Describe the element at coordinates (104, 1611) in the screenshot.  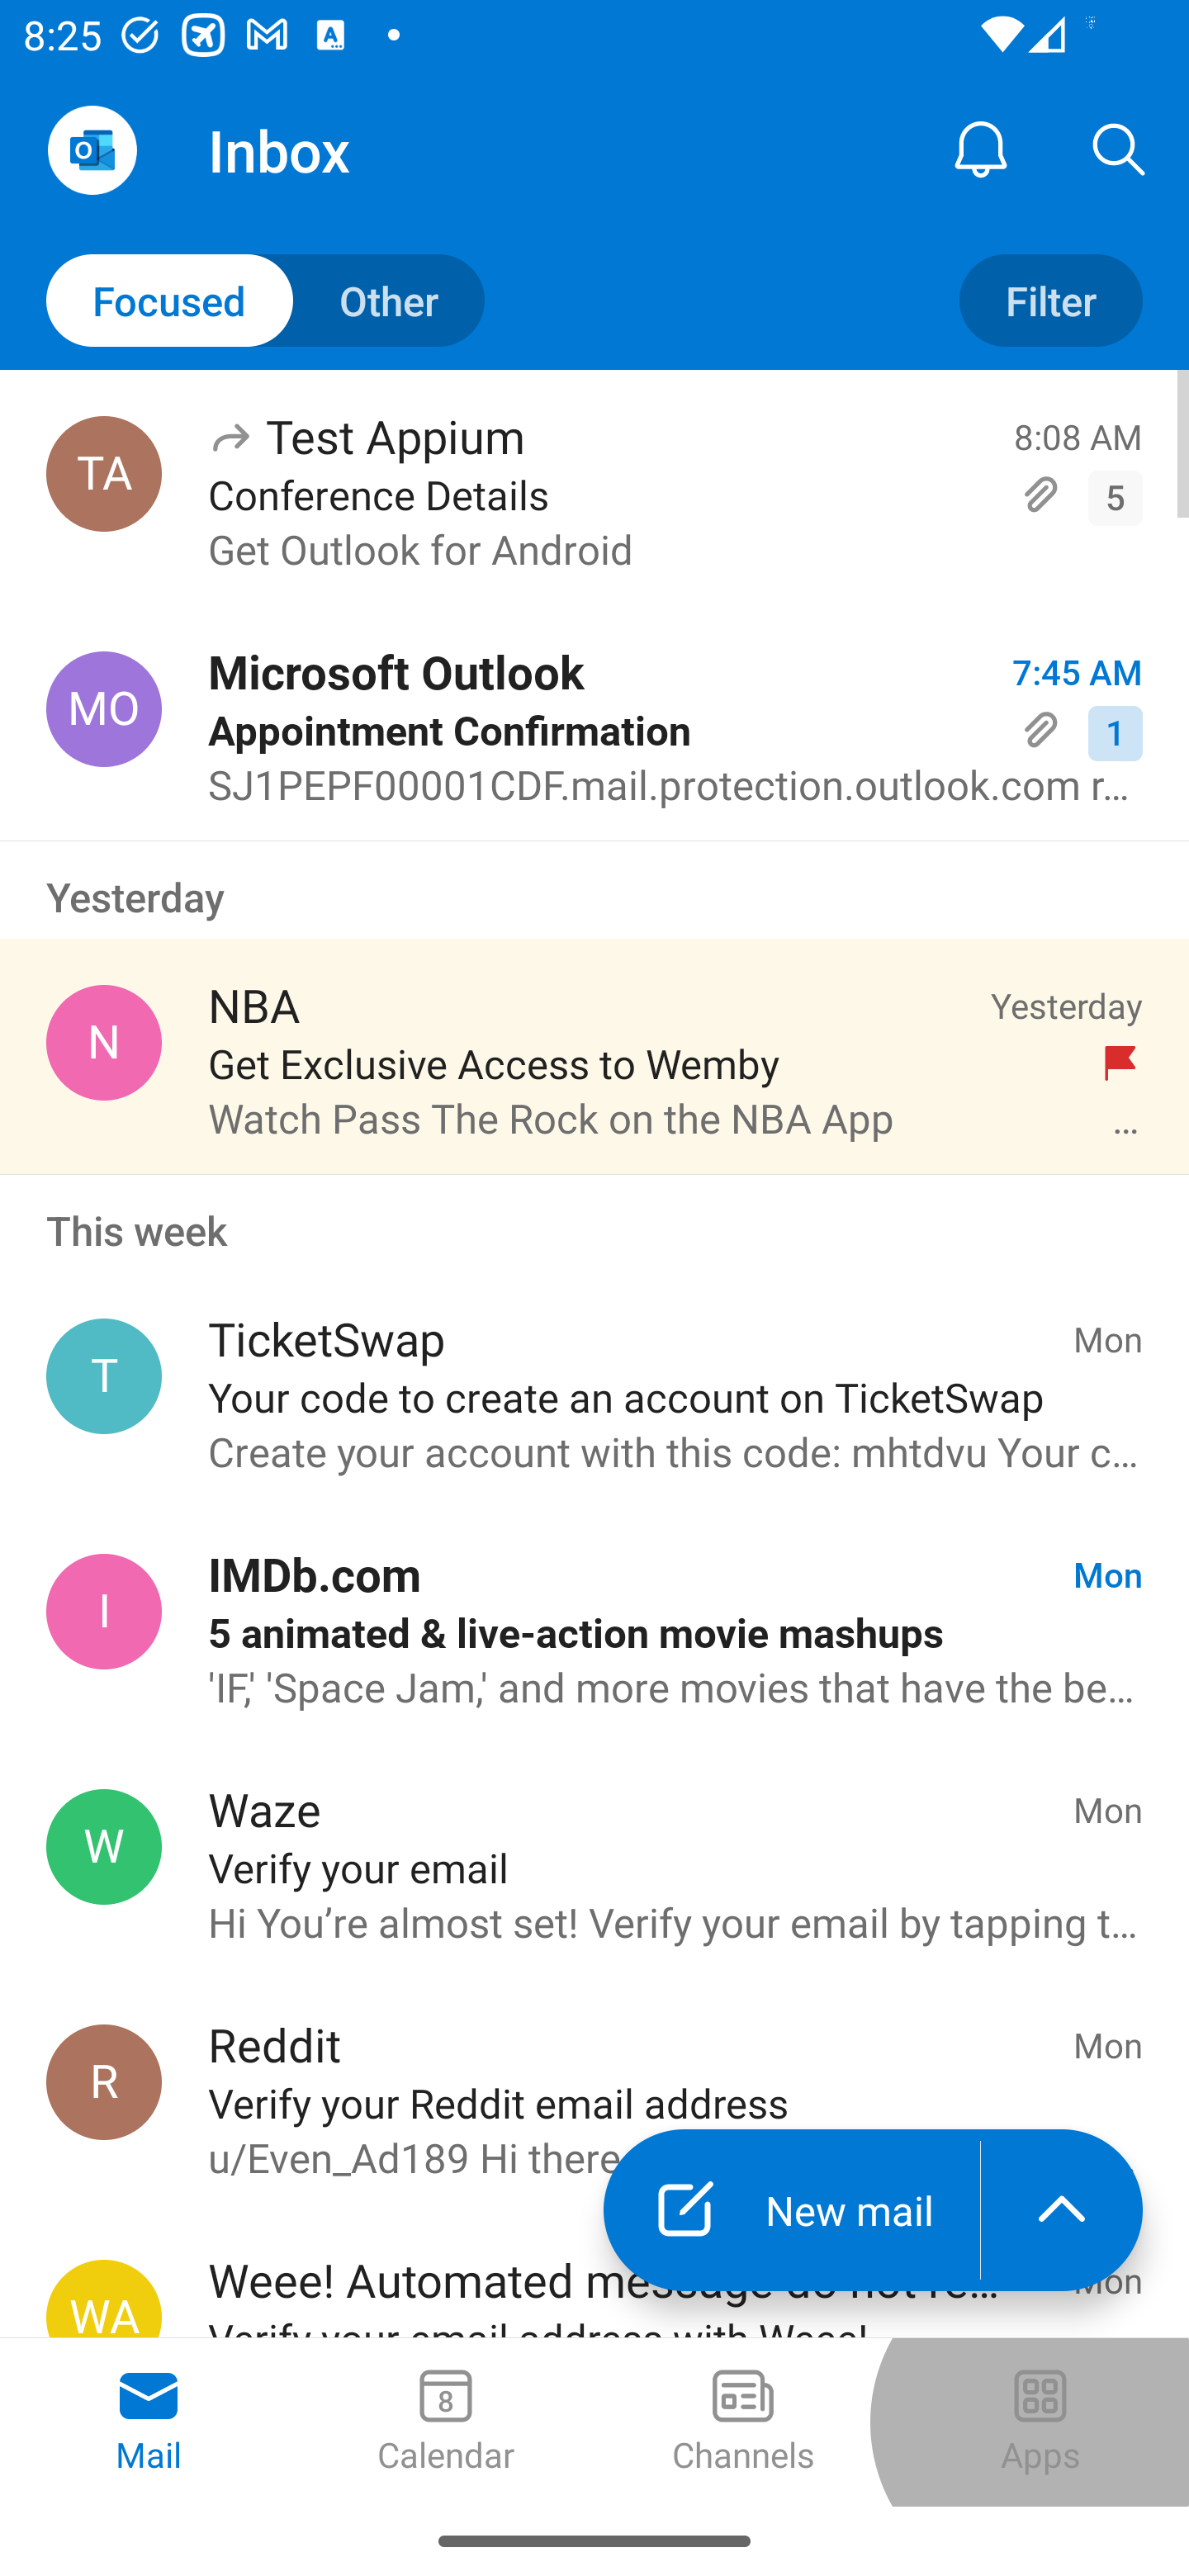
I see `IMDb.com, do-not-reply@imdb.com` at that location.